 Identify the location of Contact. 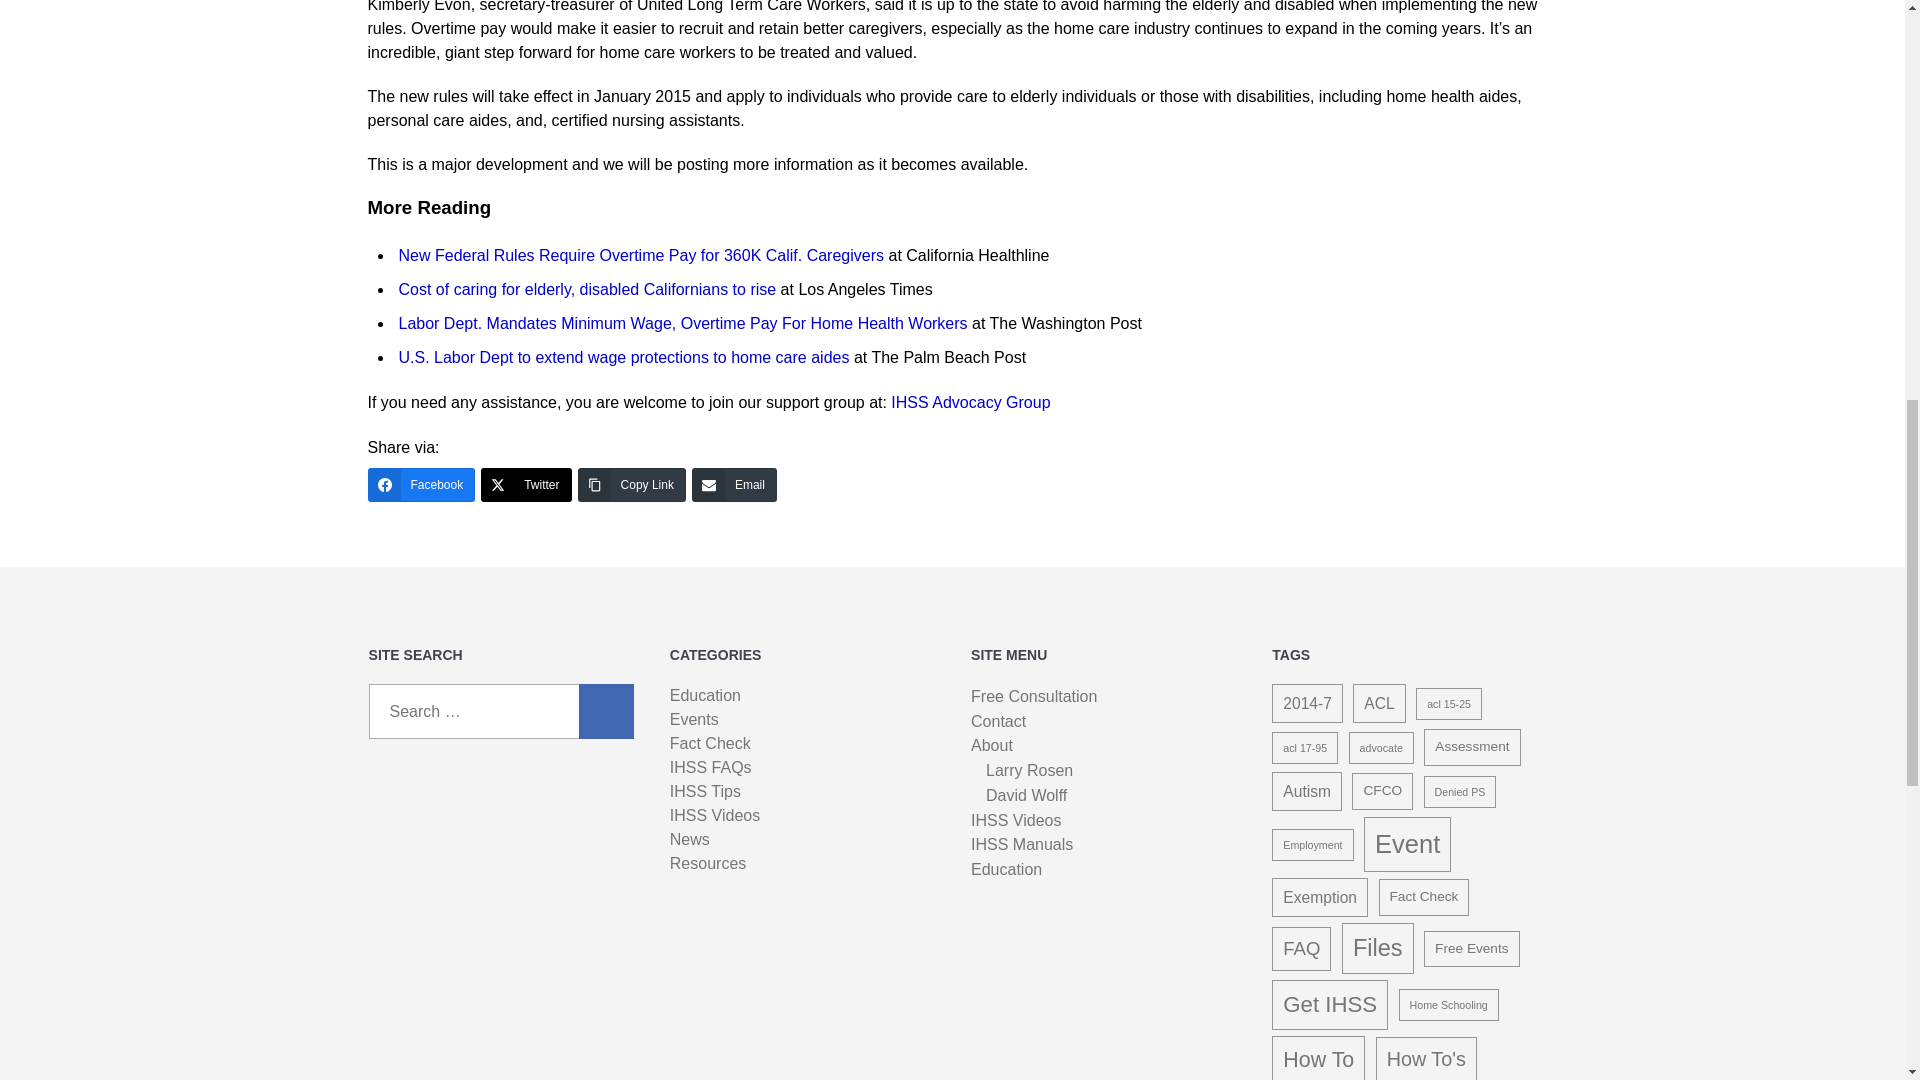
(998, 722).